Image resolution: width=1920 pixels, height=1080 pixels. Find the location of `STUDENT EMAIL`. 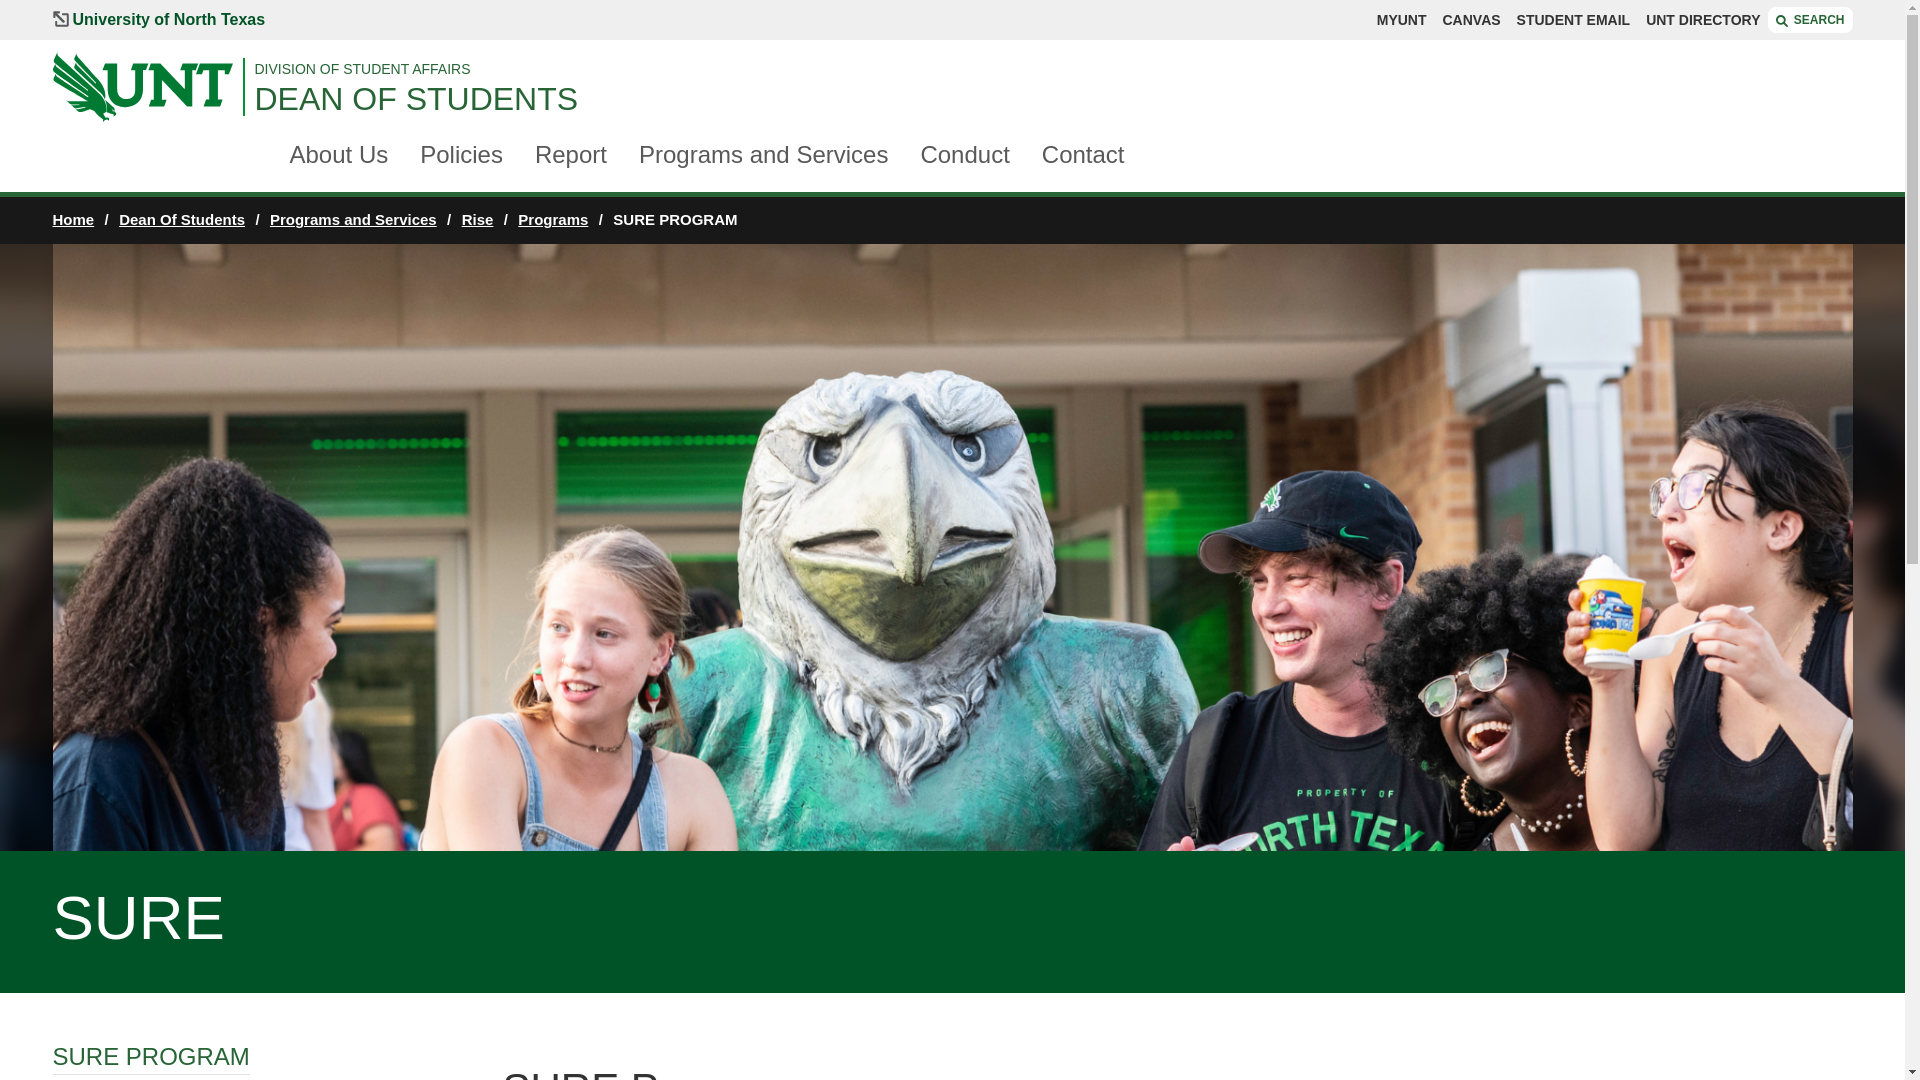

STUDENT EMAIL is located at coordinates (1573, 20).